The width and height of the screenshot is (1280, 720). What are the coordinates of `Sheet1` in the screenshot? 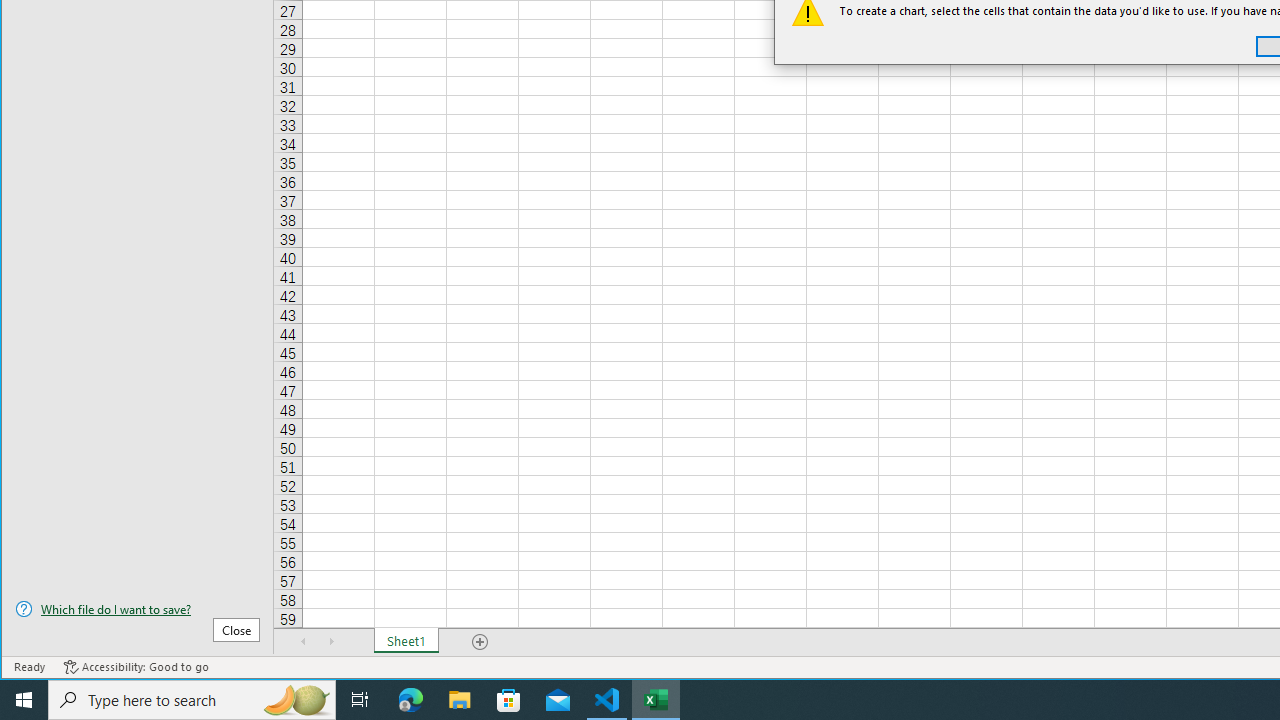 It's located at (406, 641).